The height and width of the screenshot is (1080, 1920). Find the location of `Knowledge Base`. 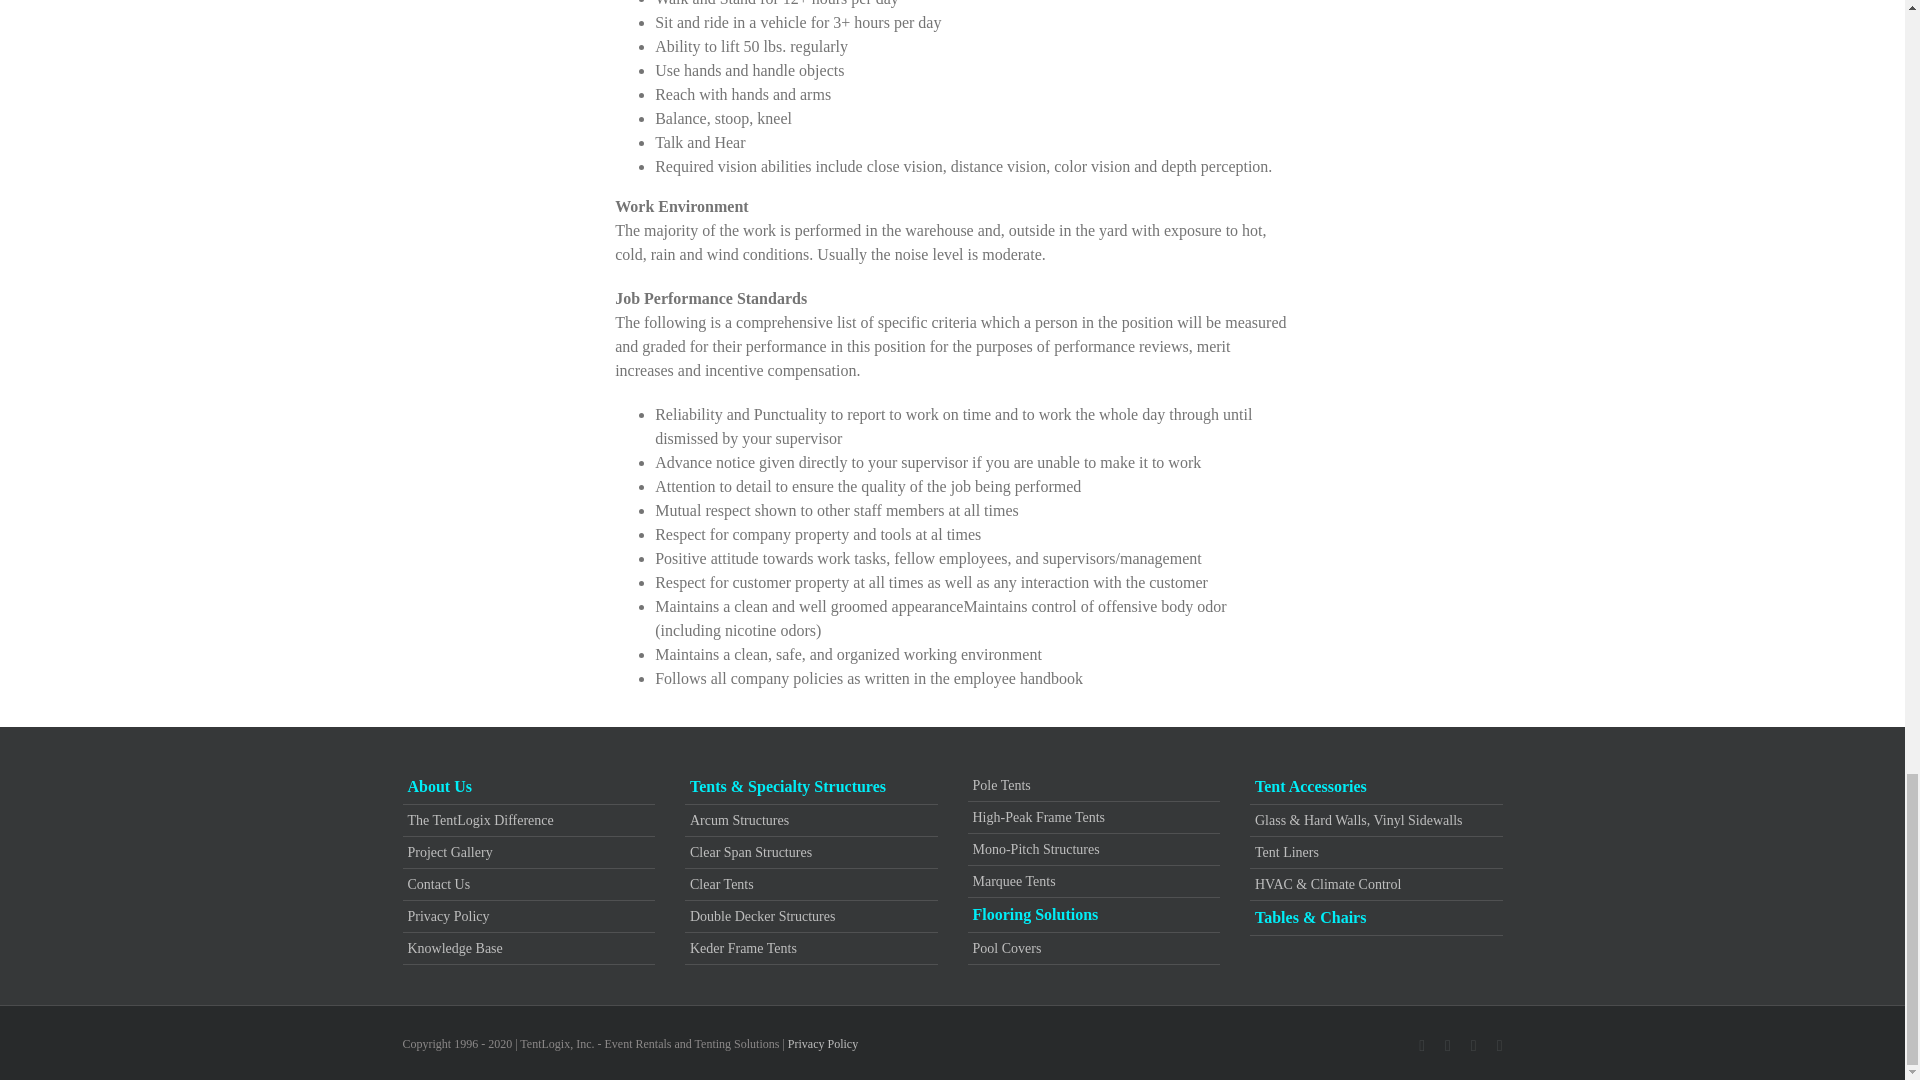

Knowledge Base is located at coordinates (528, 948).